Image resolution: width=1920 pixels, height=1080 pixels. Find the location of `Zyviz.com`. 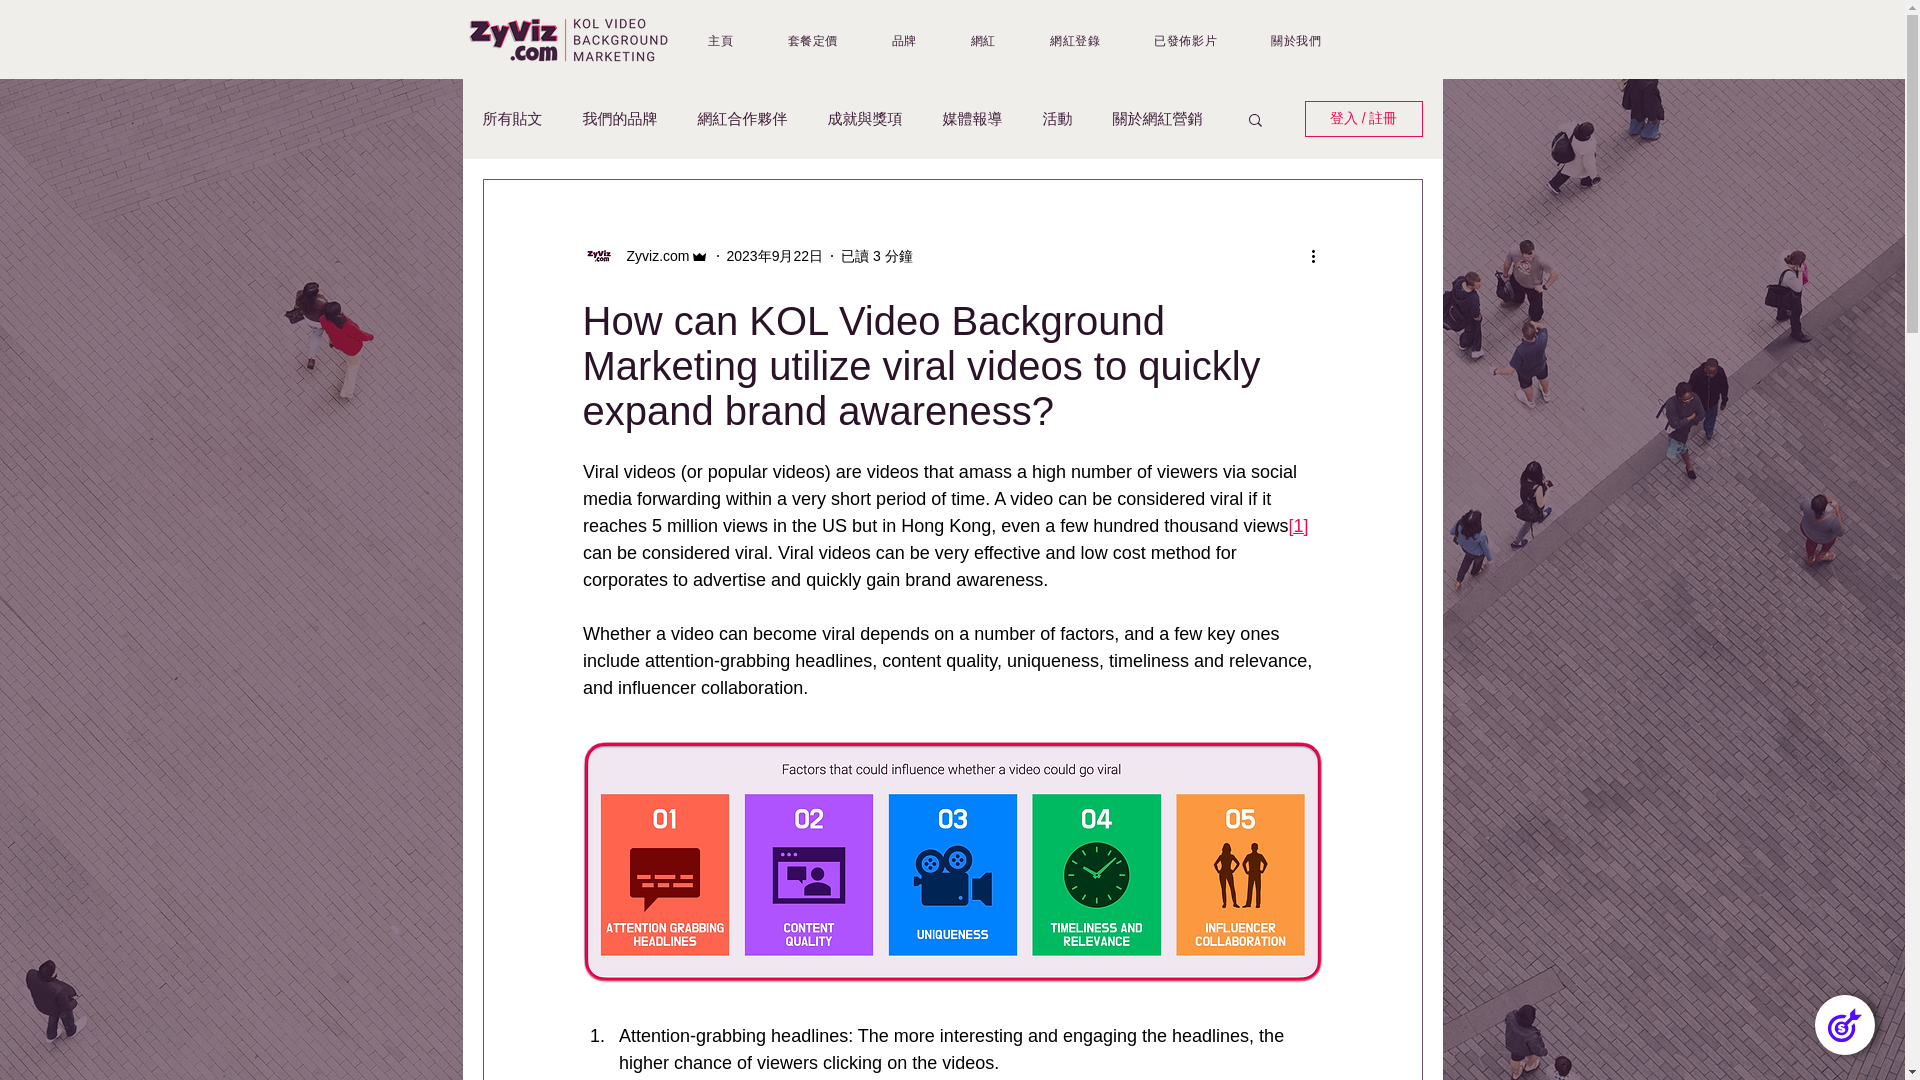

Zyviz.com is located at coordinates (652, 256).